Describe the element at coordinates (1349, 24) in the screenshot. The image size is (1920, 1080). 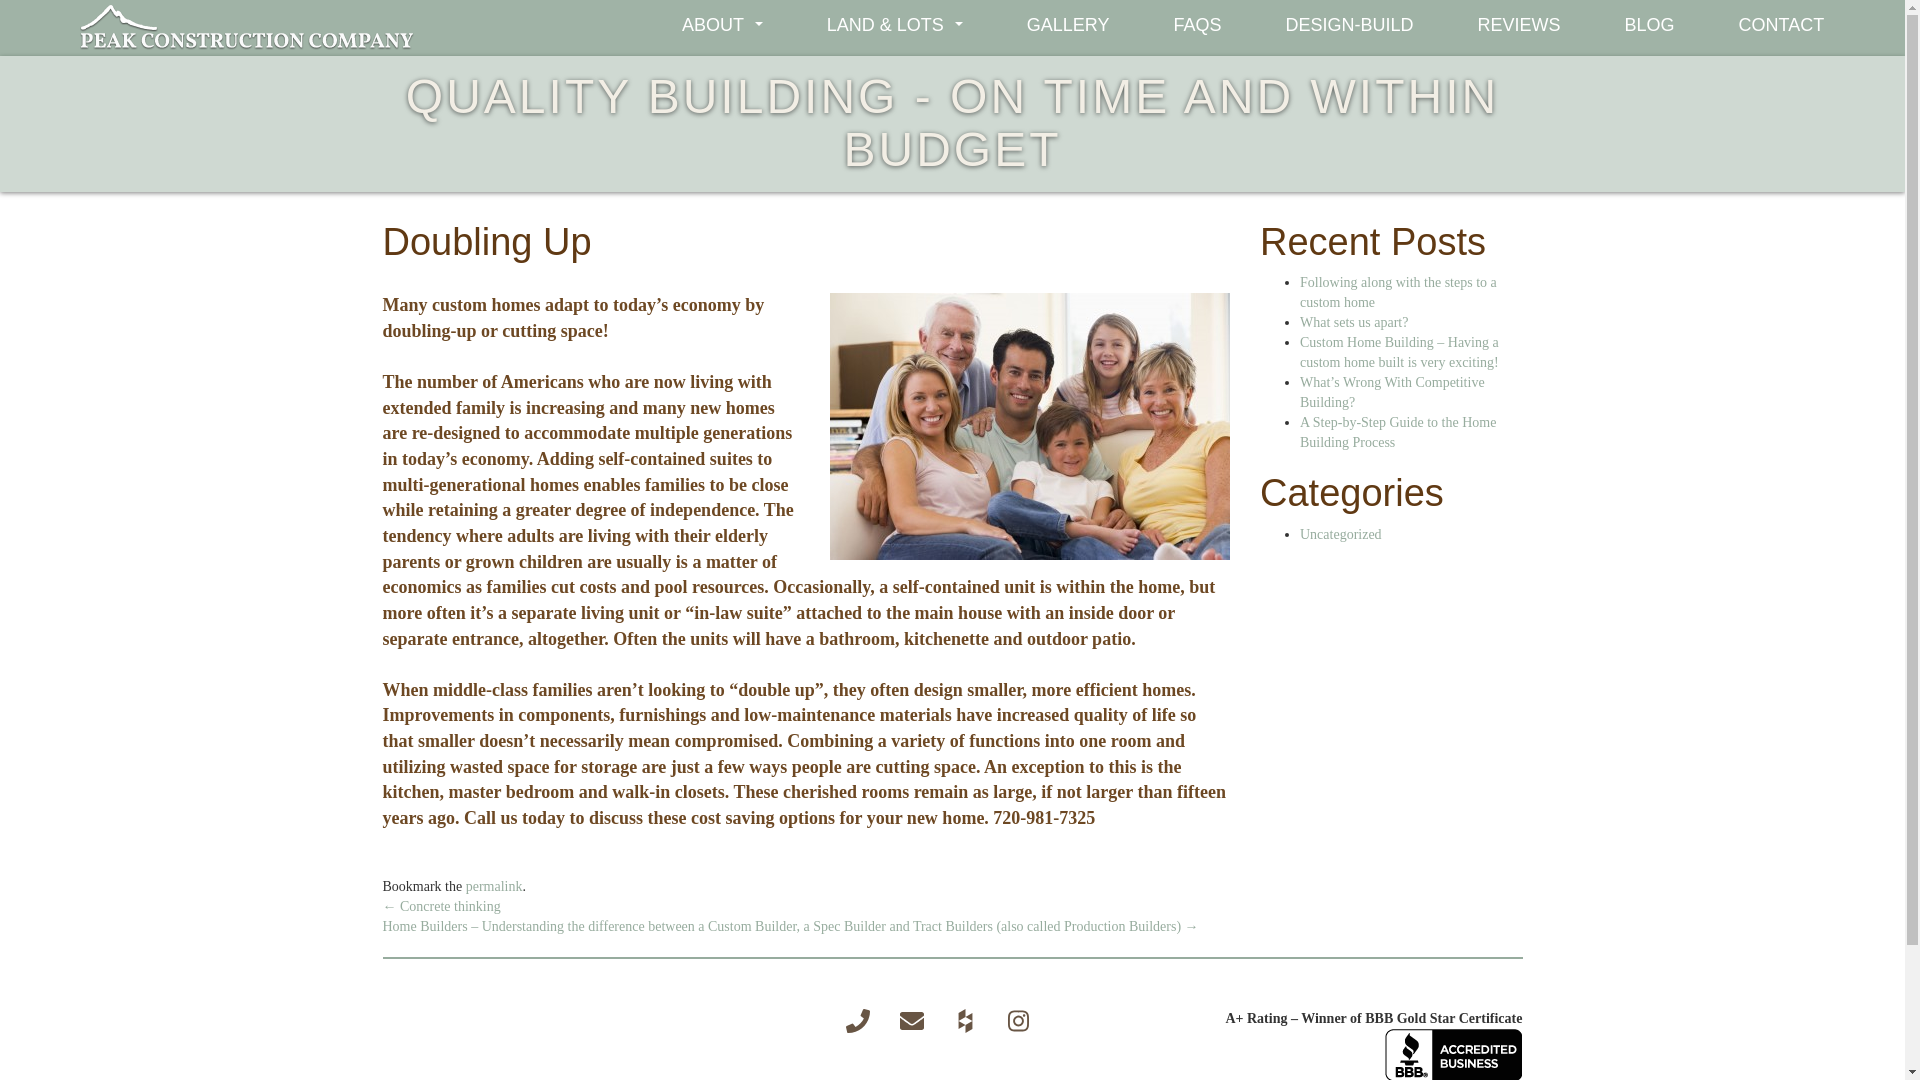
I see `DESIGN-BUILD` at that location.